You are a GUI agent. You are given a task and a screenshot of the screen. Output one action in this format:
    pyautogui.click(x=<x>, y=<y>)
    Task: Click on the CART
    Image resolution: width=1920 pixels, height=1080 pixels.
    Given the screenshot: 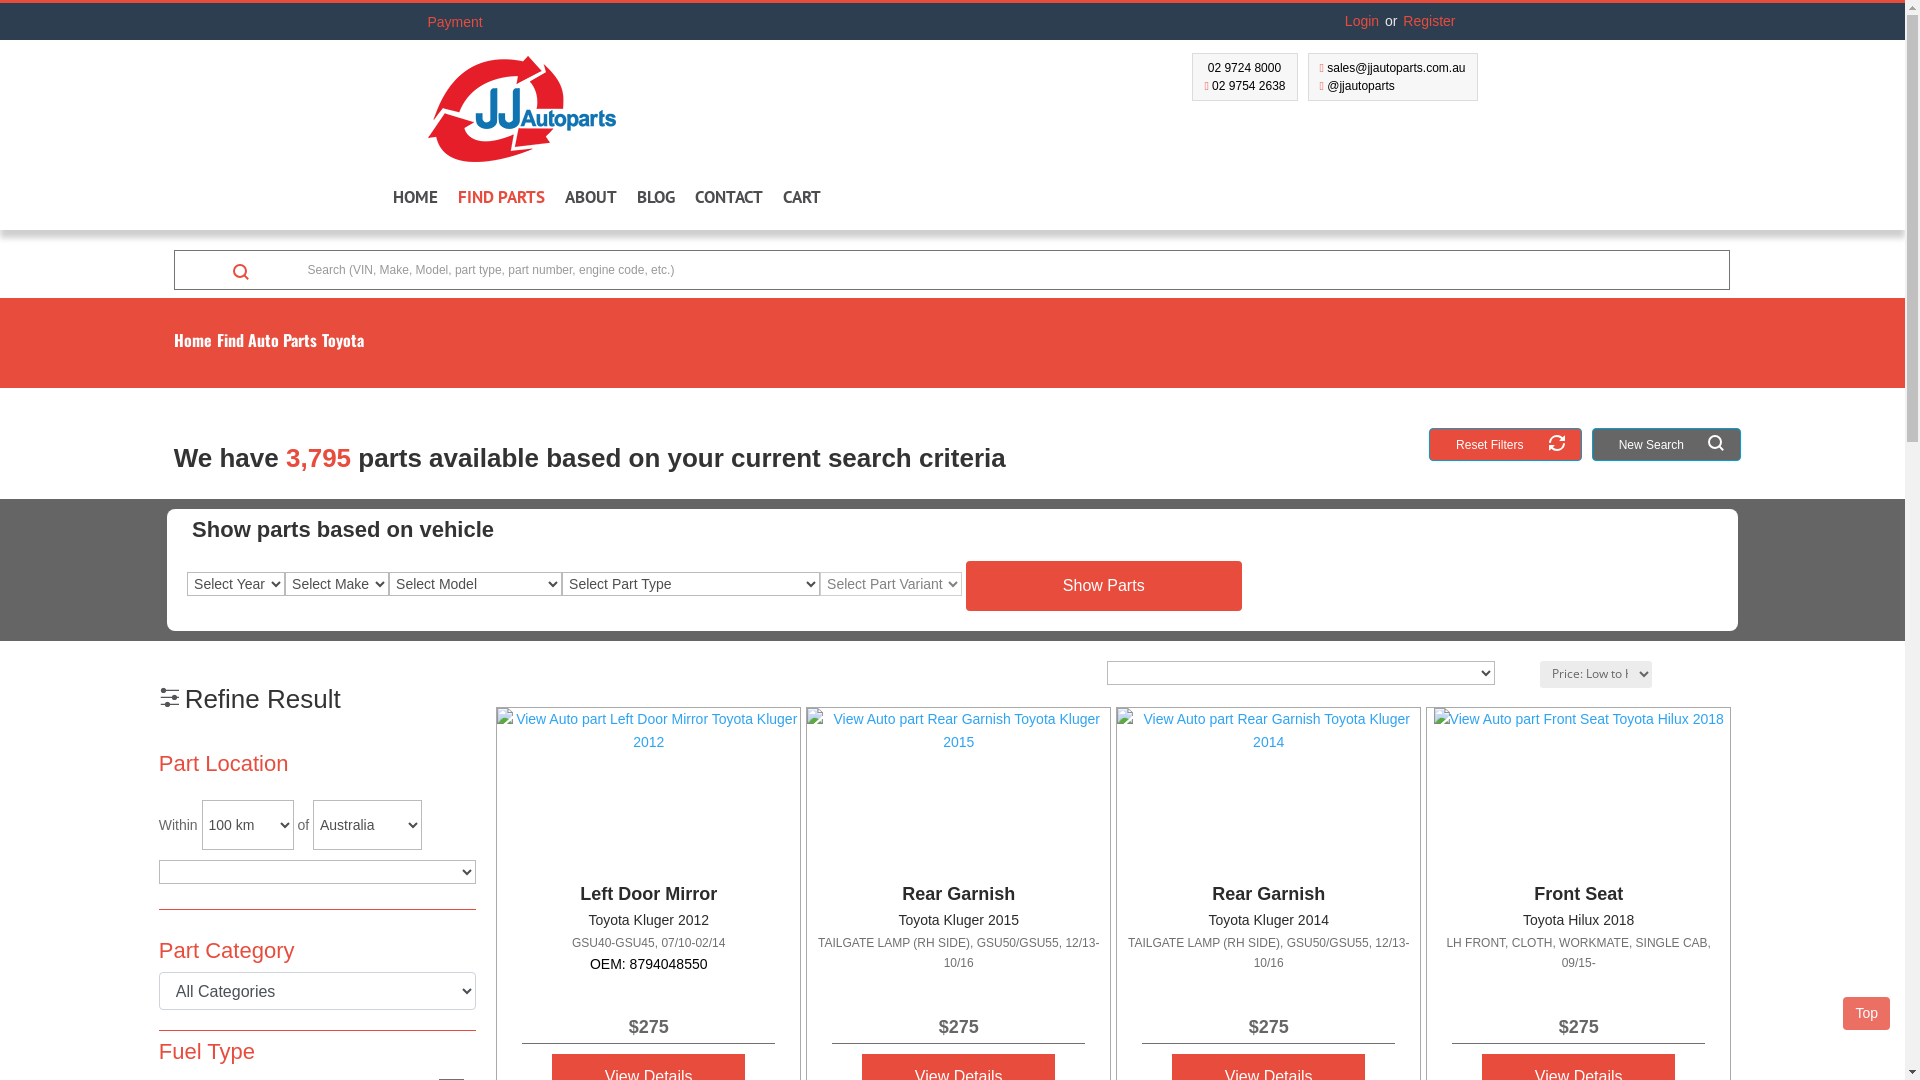 What is the action you would take?
    pyautogui.click(x=808, y=201)
    